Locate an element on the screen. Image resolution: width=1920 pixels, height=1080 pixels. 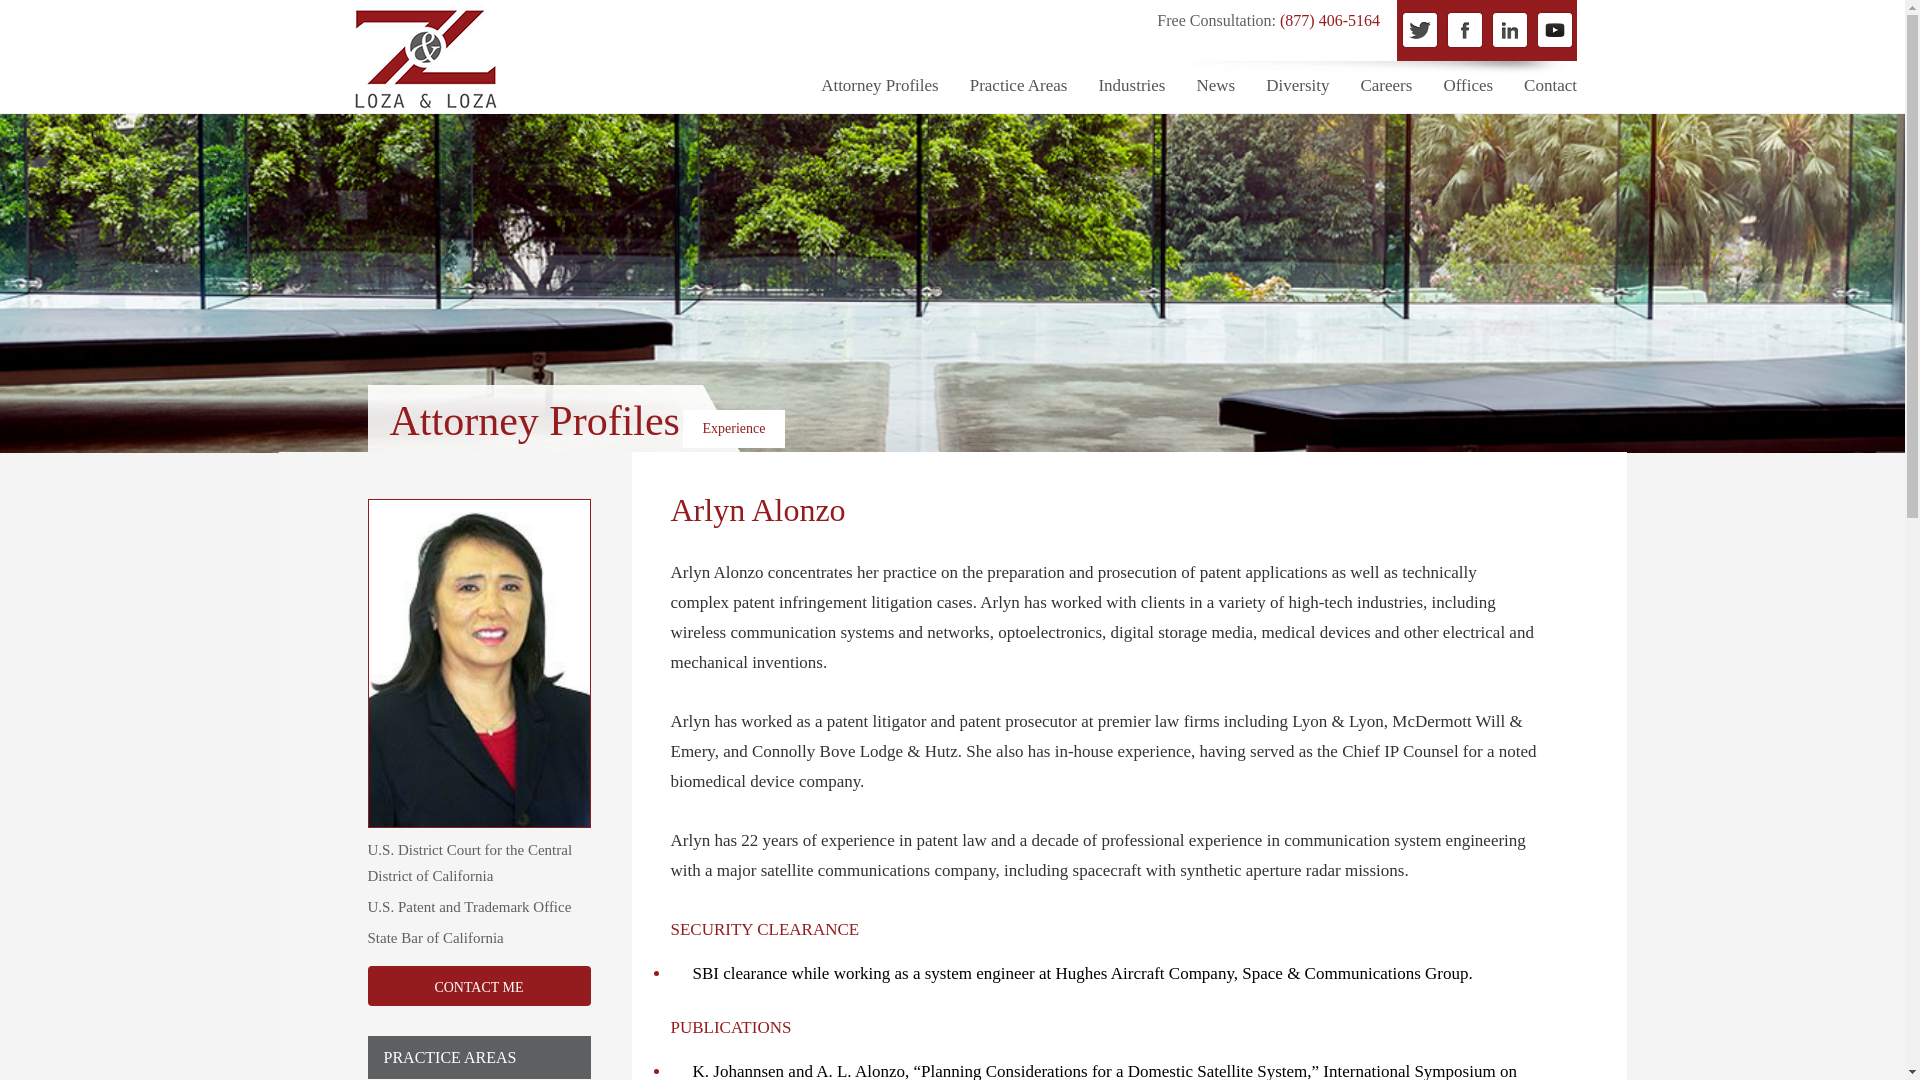
Diversity is located at coordinates (1296, 86).